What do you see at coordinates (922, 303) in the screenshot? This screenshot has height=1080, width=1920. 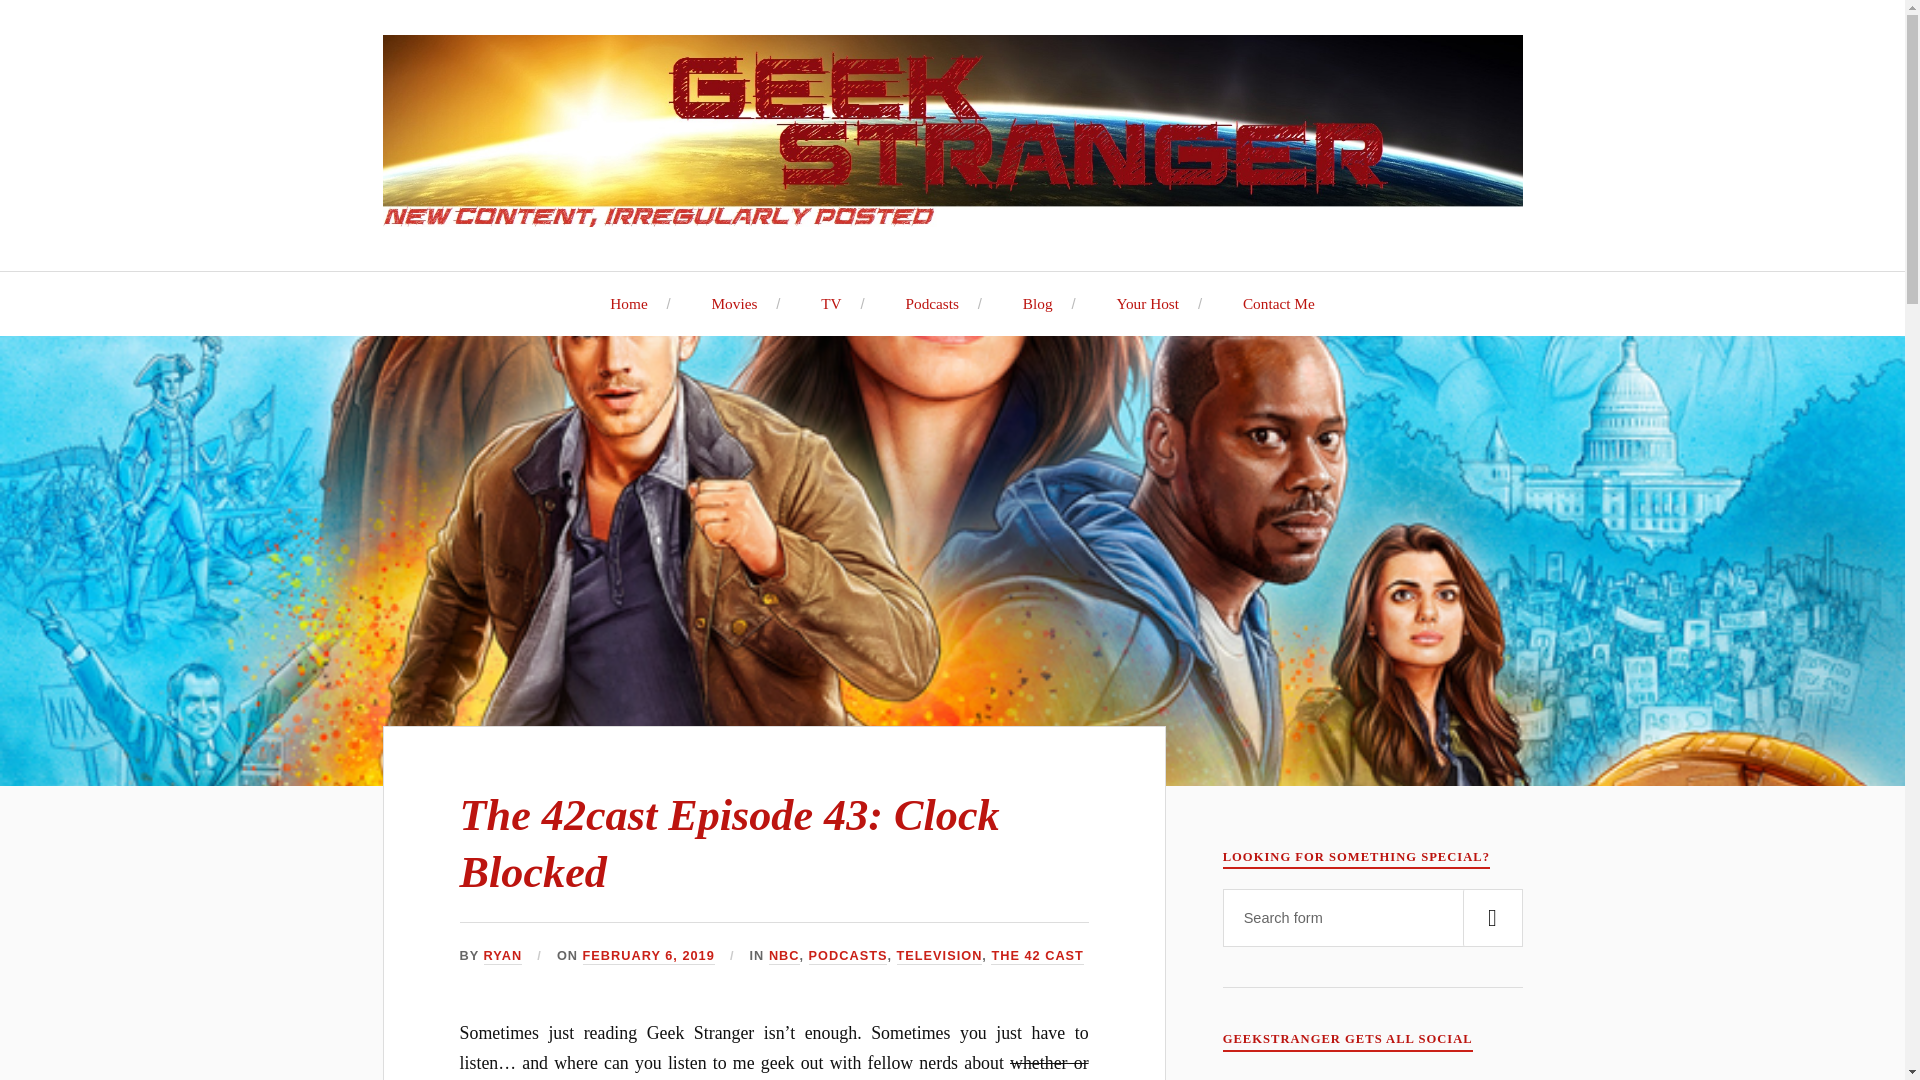 I see `Podcasts` at bounding box center [922, 303].